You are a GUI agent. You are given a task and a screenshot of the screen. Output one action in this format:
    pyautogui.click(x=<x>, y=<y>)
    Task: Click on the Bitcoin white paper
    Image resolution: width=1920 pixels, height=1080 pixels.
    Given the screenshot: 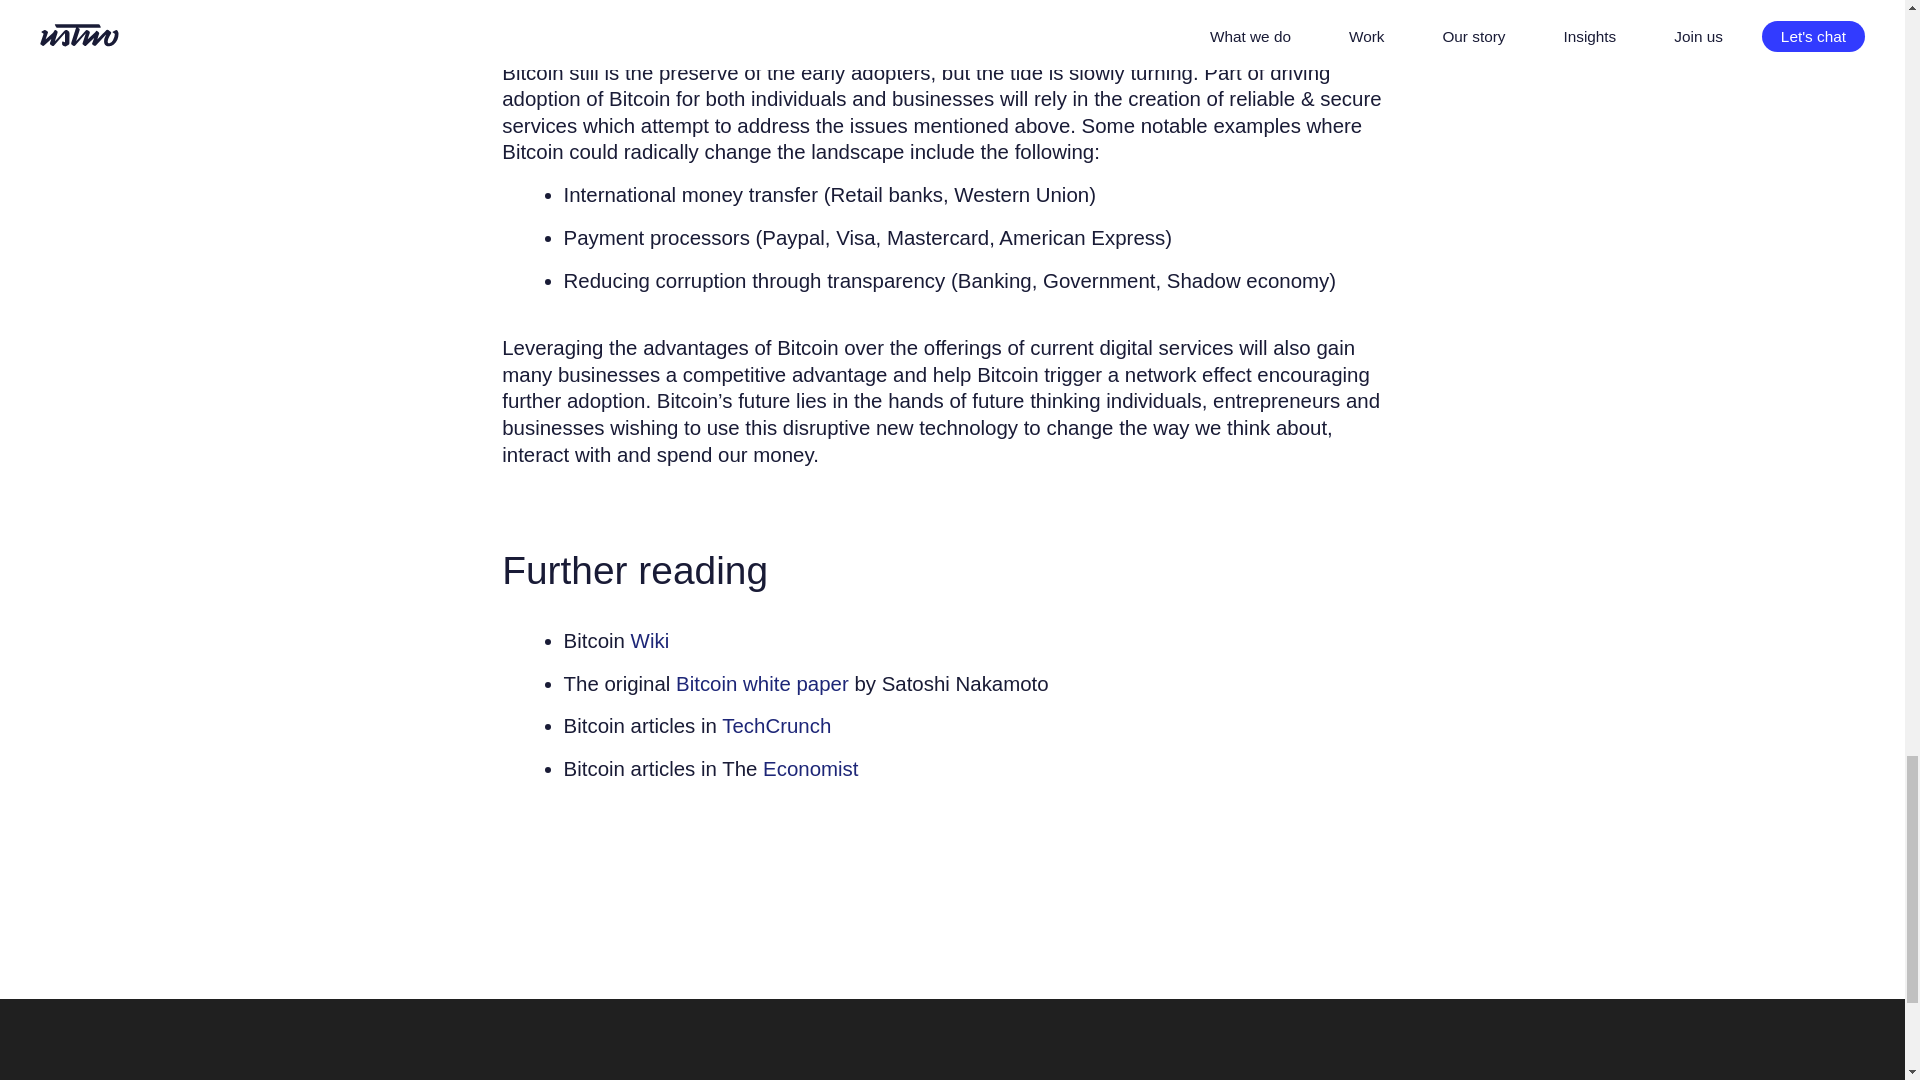 What is the action you would take?
    pyautogui.click(x=762, y=683)
    